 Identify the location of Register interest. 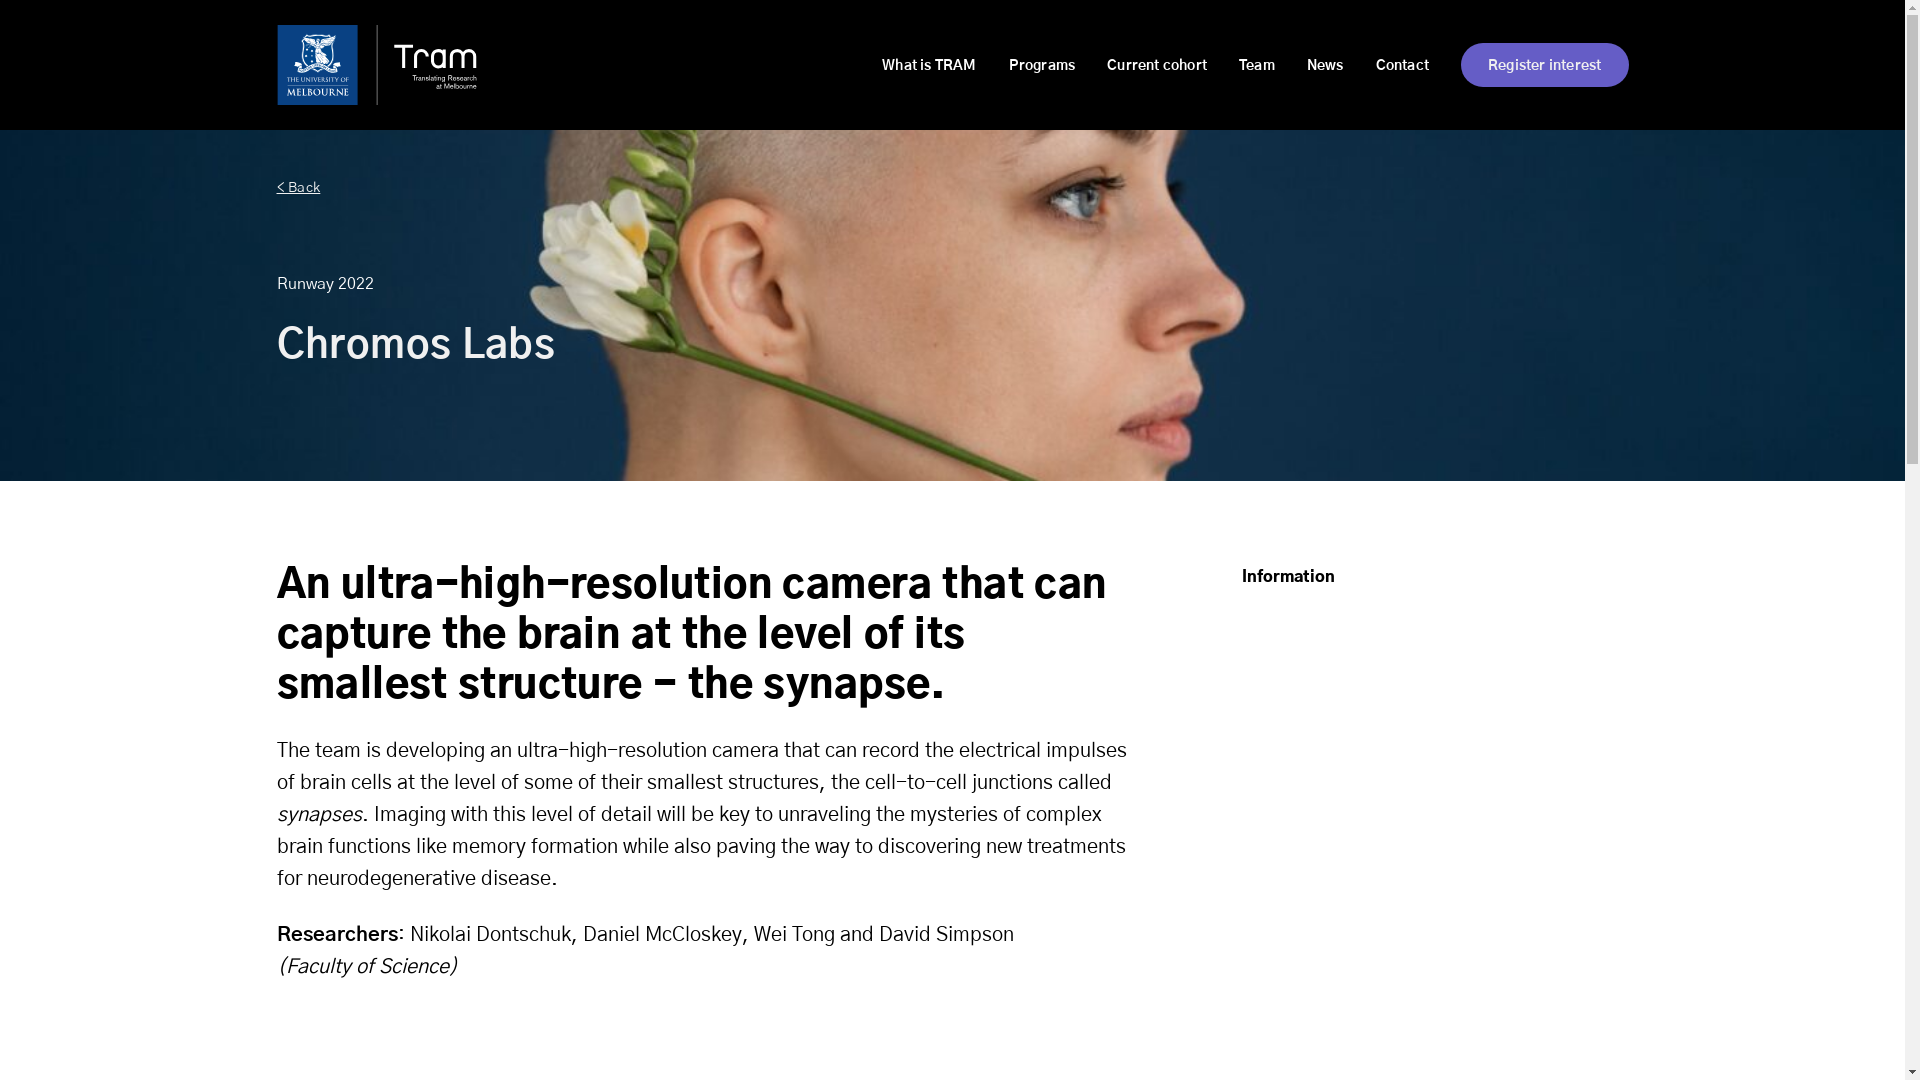
(1544, 65).